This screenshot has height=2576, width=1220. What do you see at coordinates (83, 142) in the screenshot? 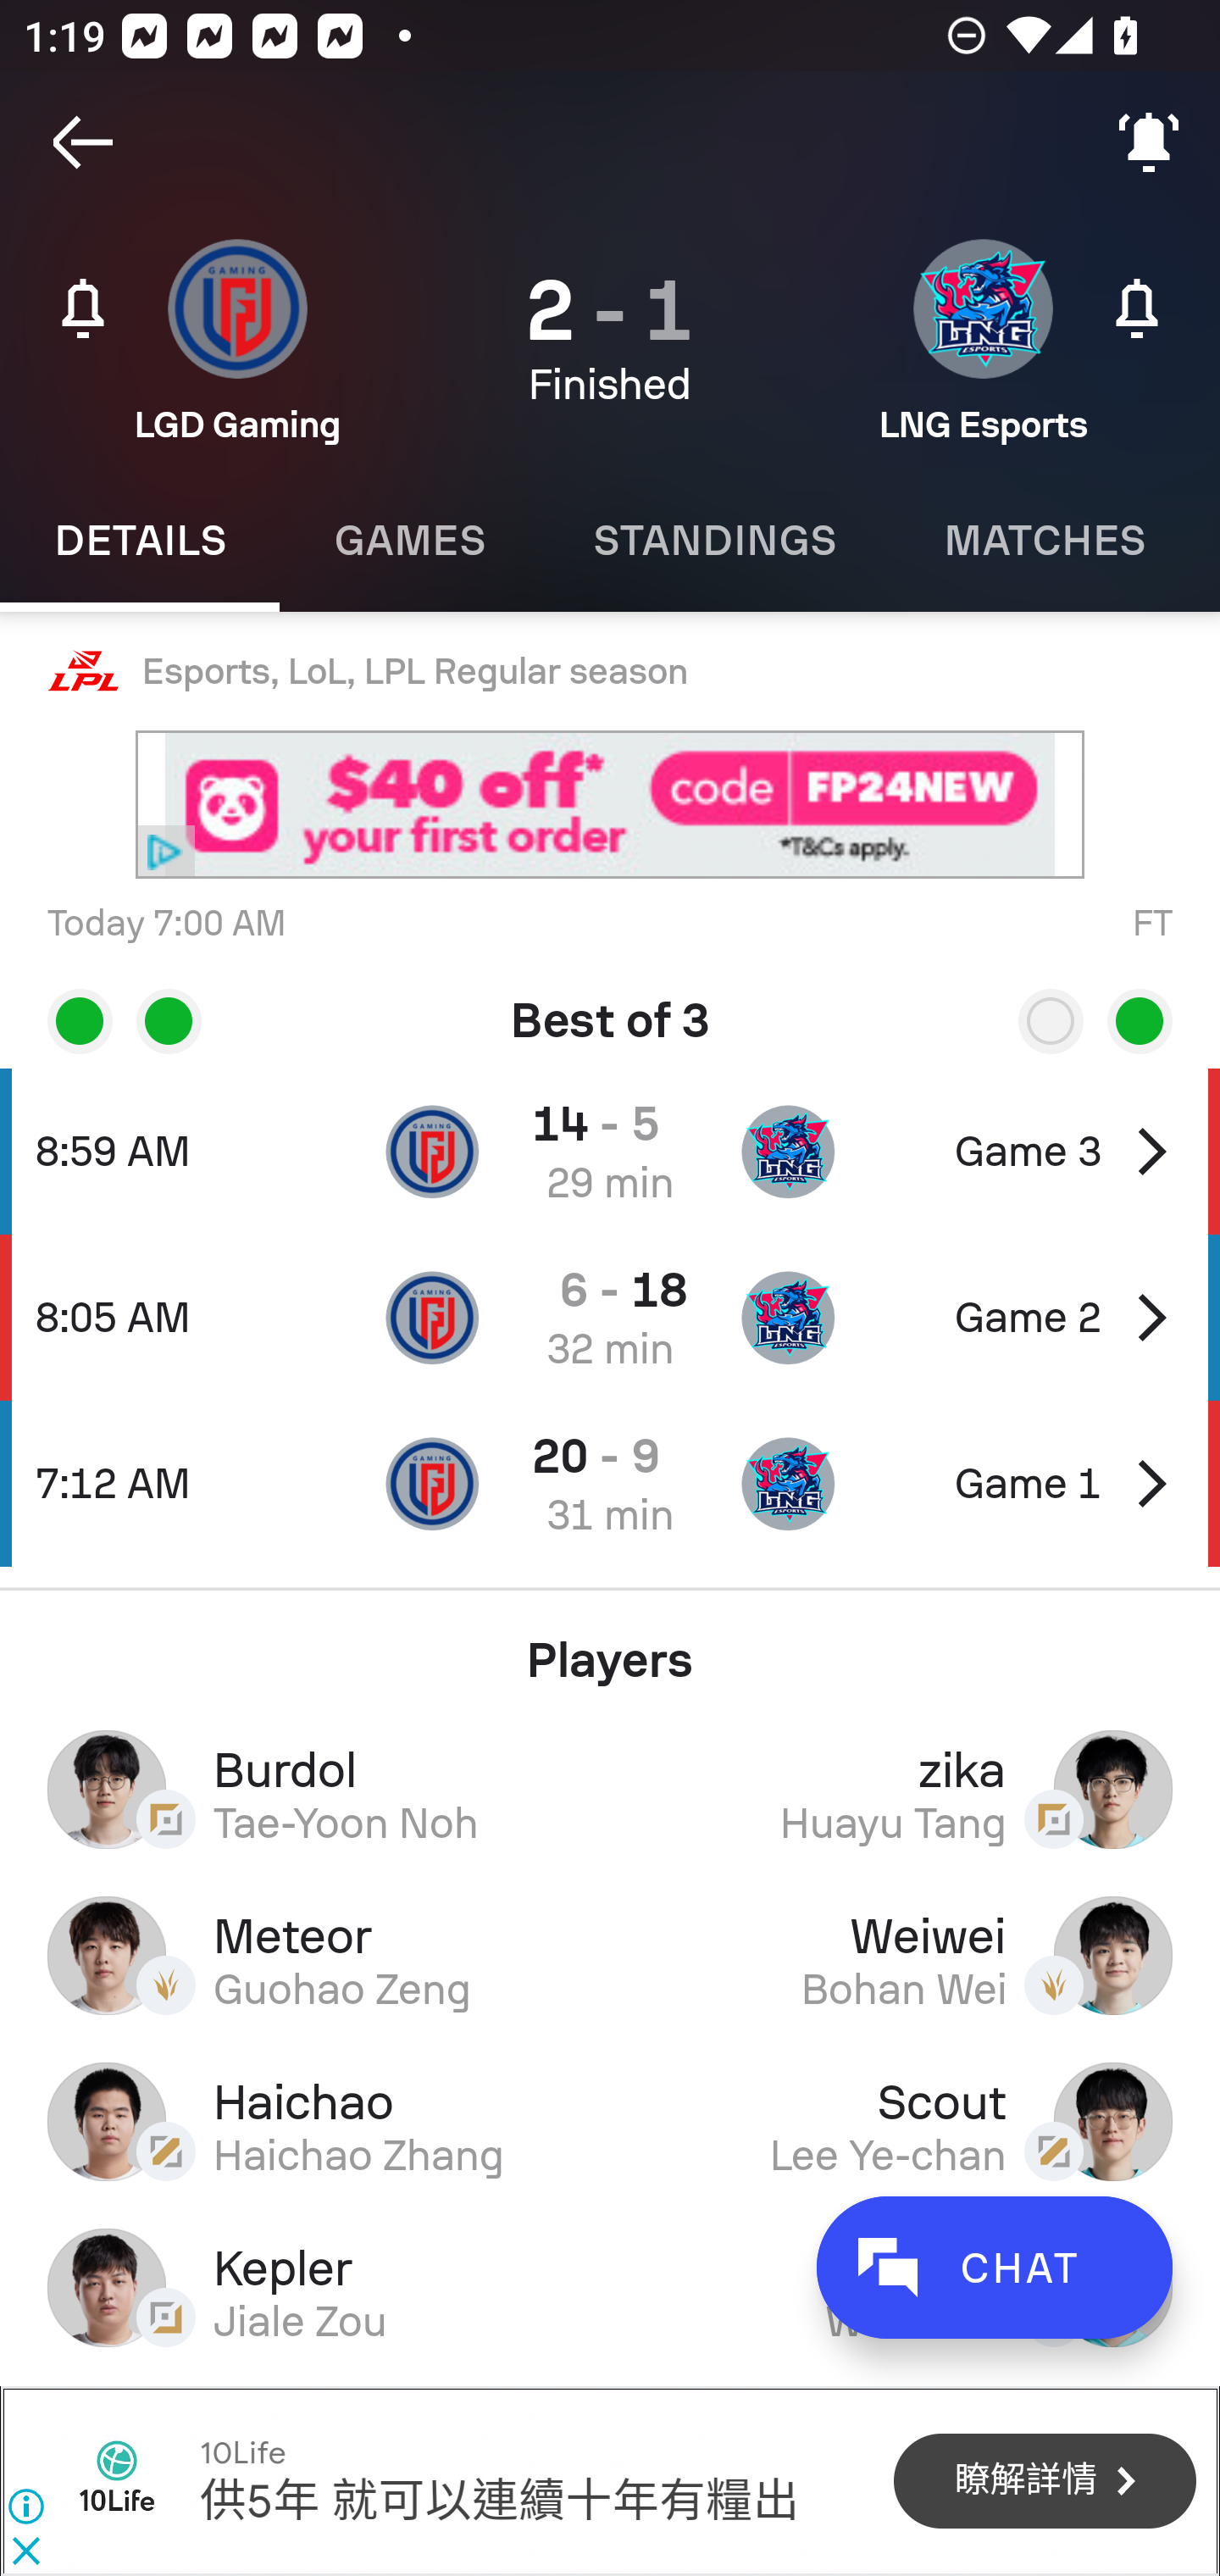
I see `Navigate up` at bounding box center [83, 142].